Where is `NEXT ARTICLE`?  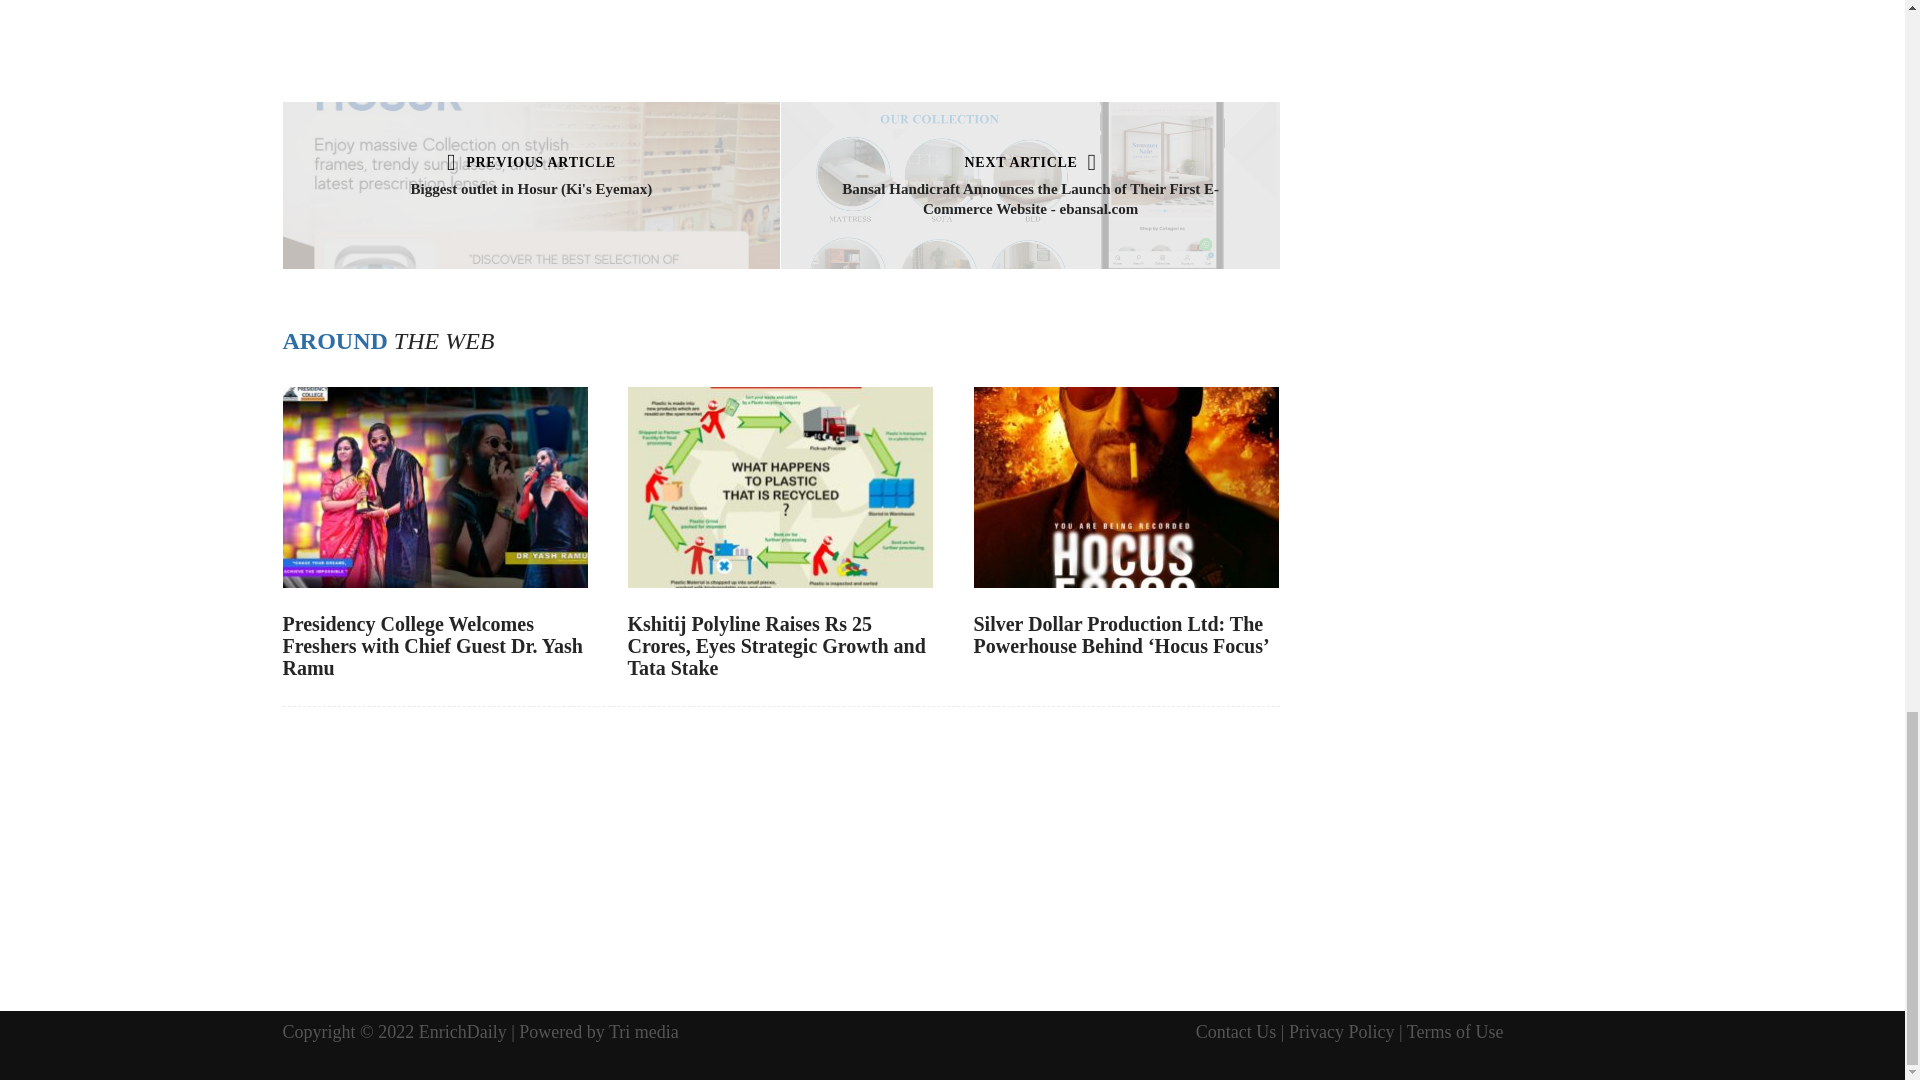 NEXT ARTICLE is located at coordinates (1030, 162).